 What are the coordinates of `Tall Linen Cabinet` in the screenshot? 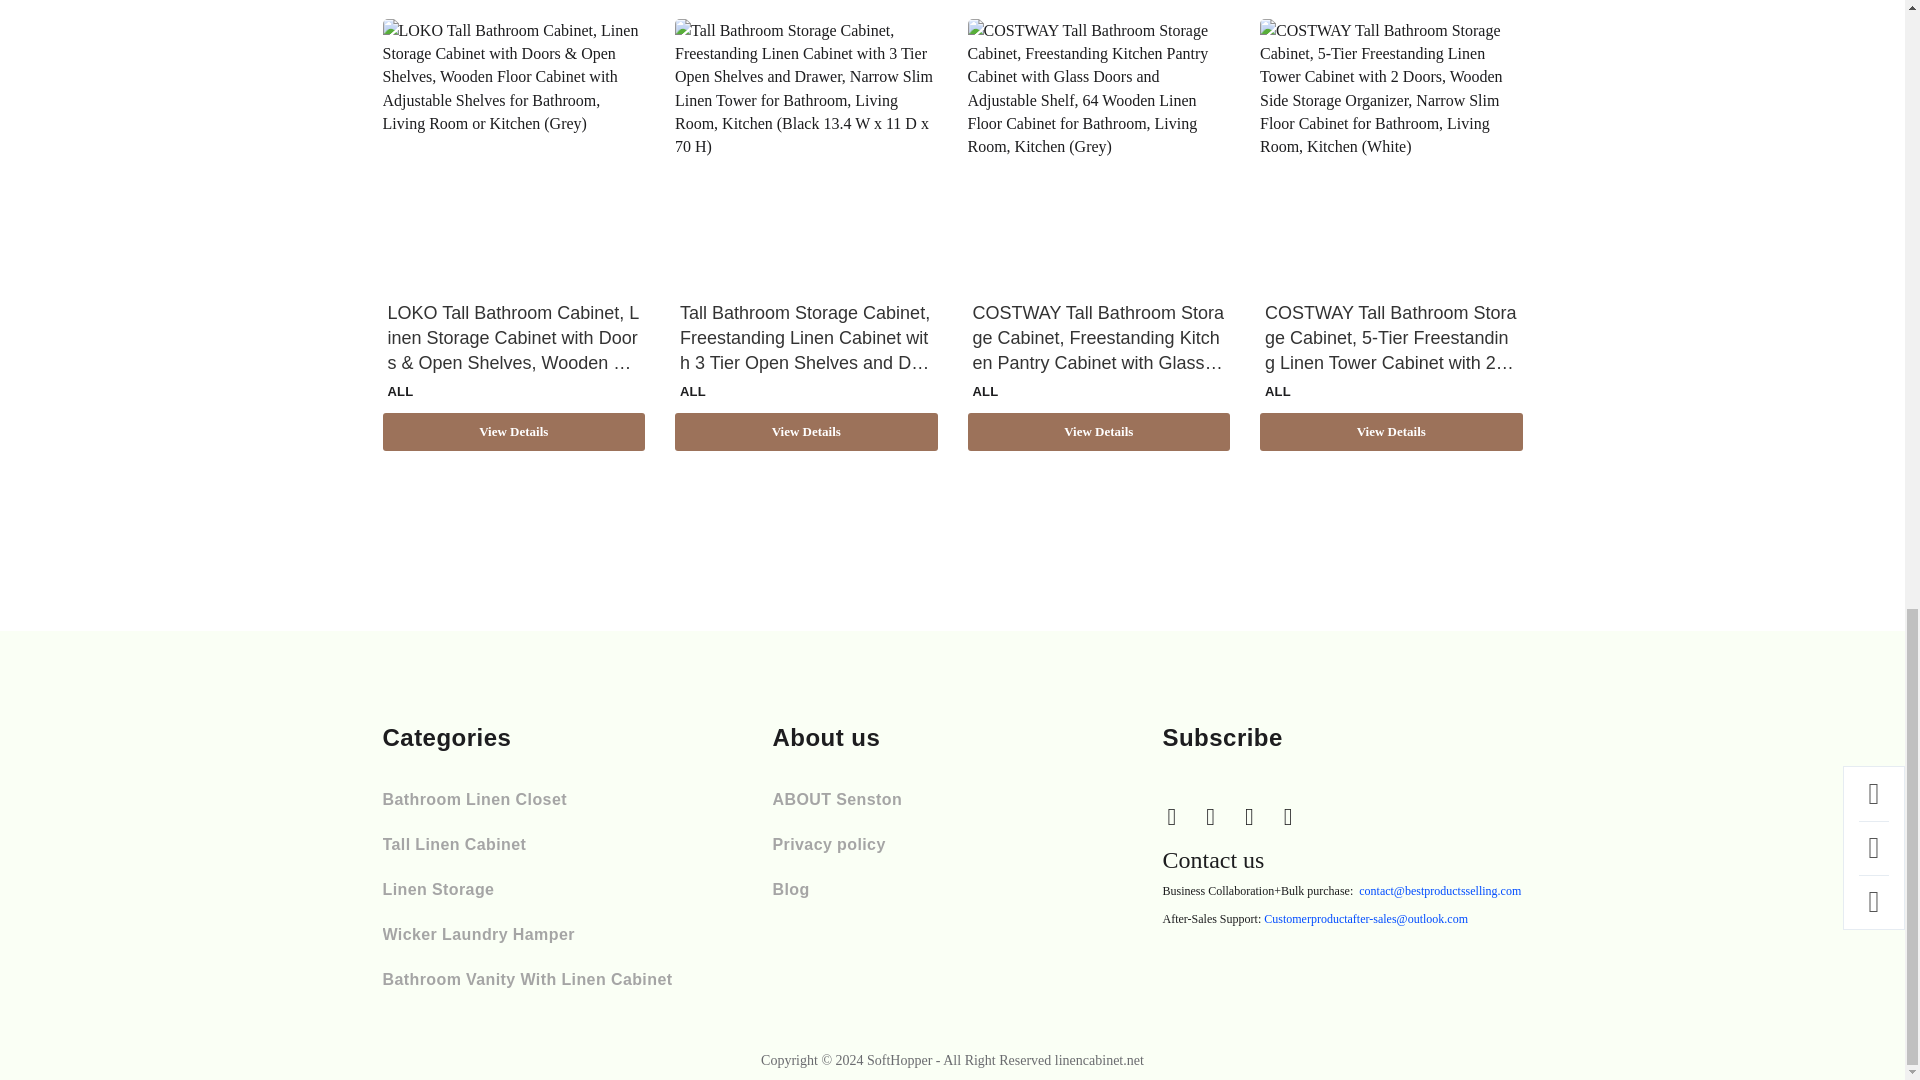 It's located at (454, 844).